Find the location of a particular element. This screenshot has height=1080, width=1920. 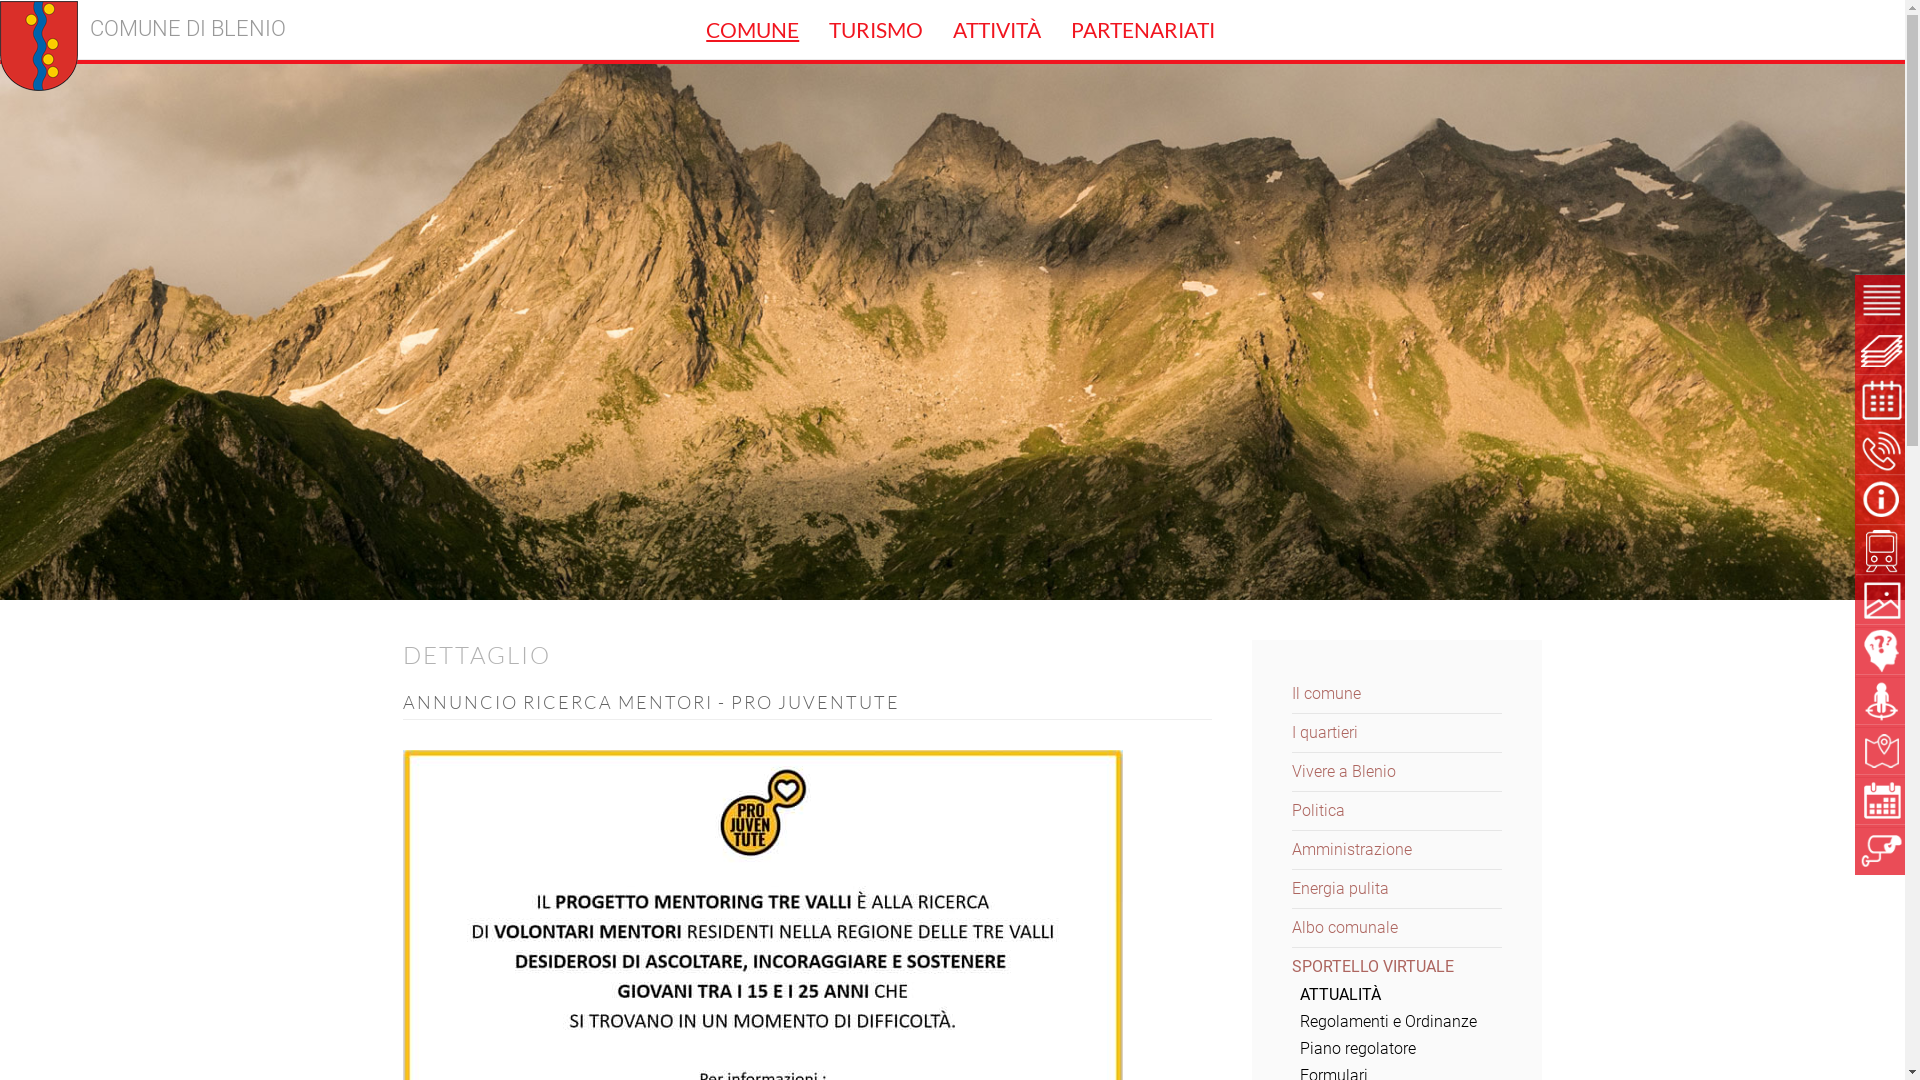

Il comune is located at coordinates (1326, 694).